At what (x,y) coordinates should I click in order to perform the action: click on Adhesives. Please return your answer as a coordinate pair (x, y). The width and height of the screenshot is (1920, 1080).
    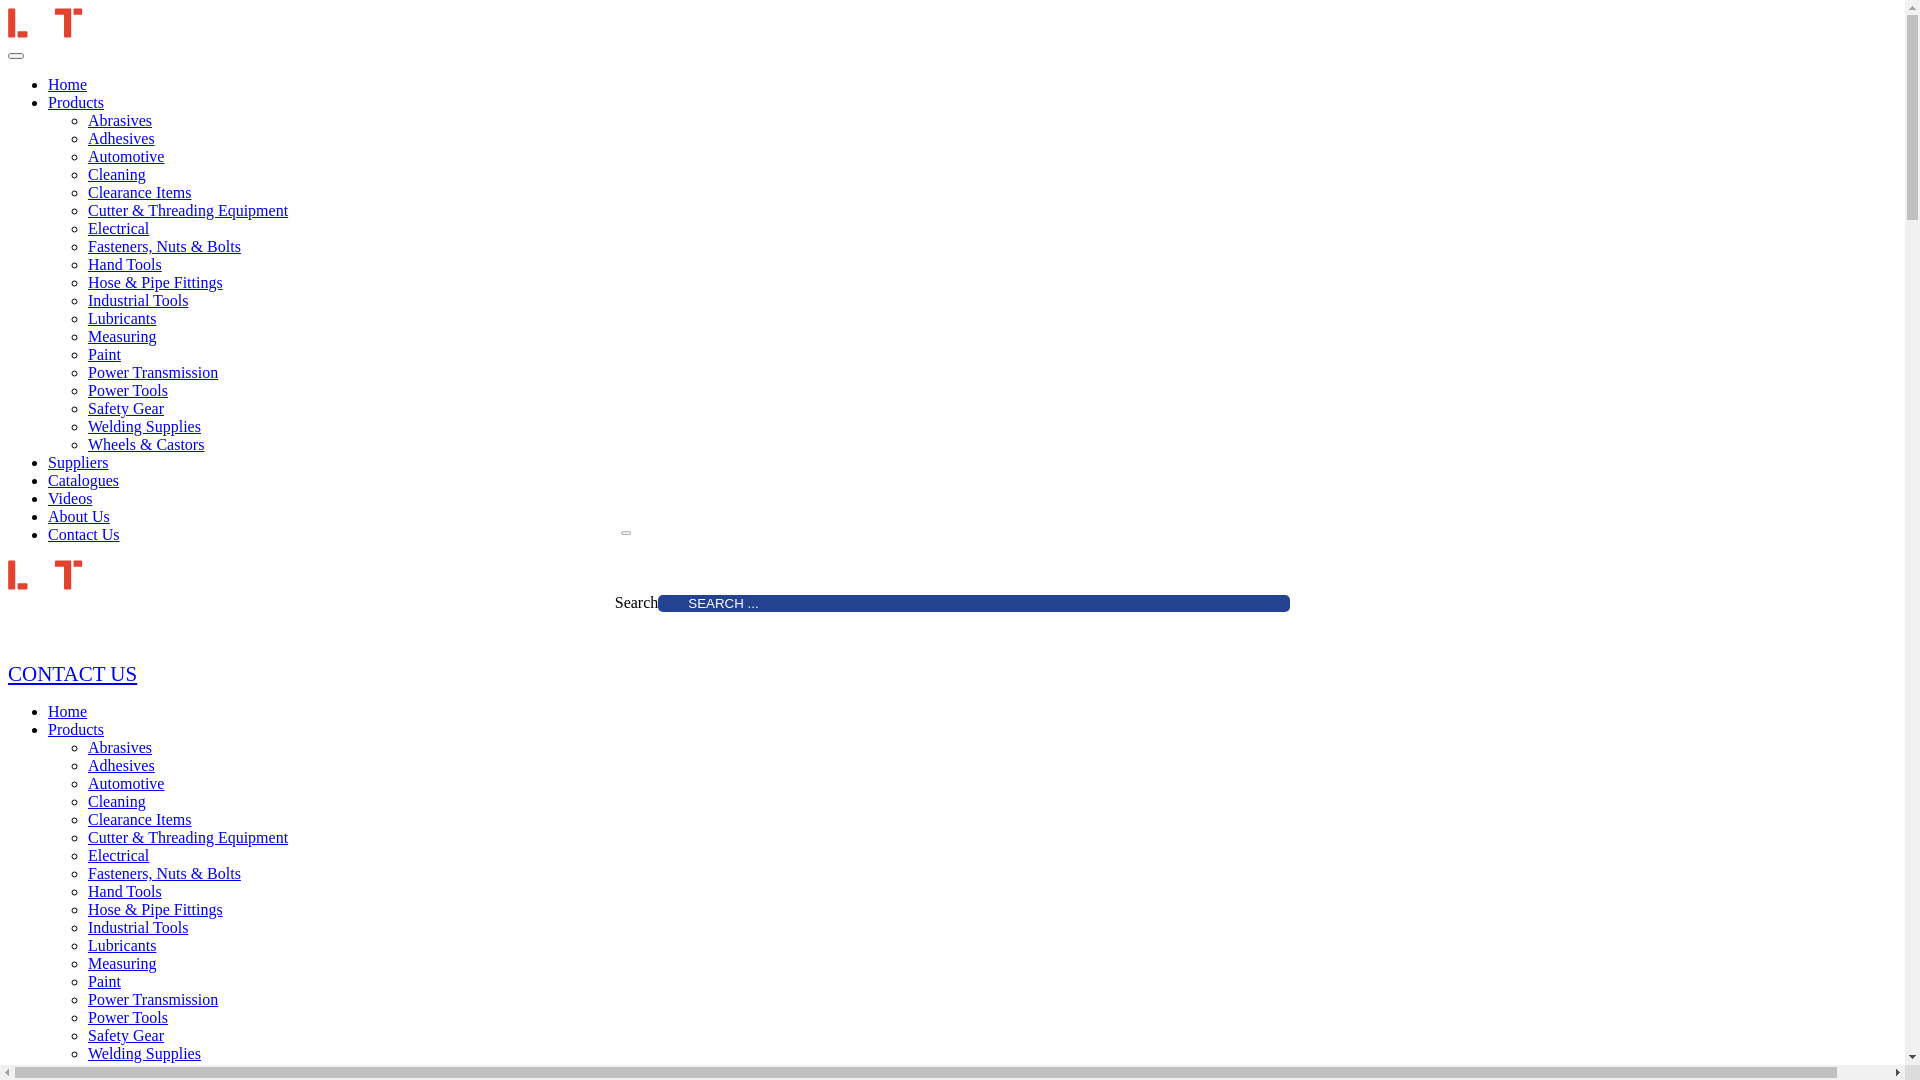
    Looking at the image, I should click on (122, 766).